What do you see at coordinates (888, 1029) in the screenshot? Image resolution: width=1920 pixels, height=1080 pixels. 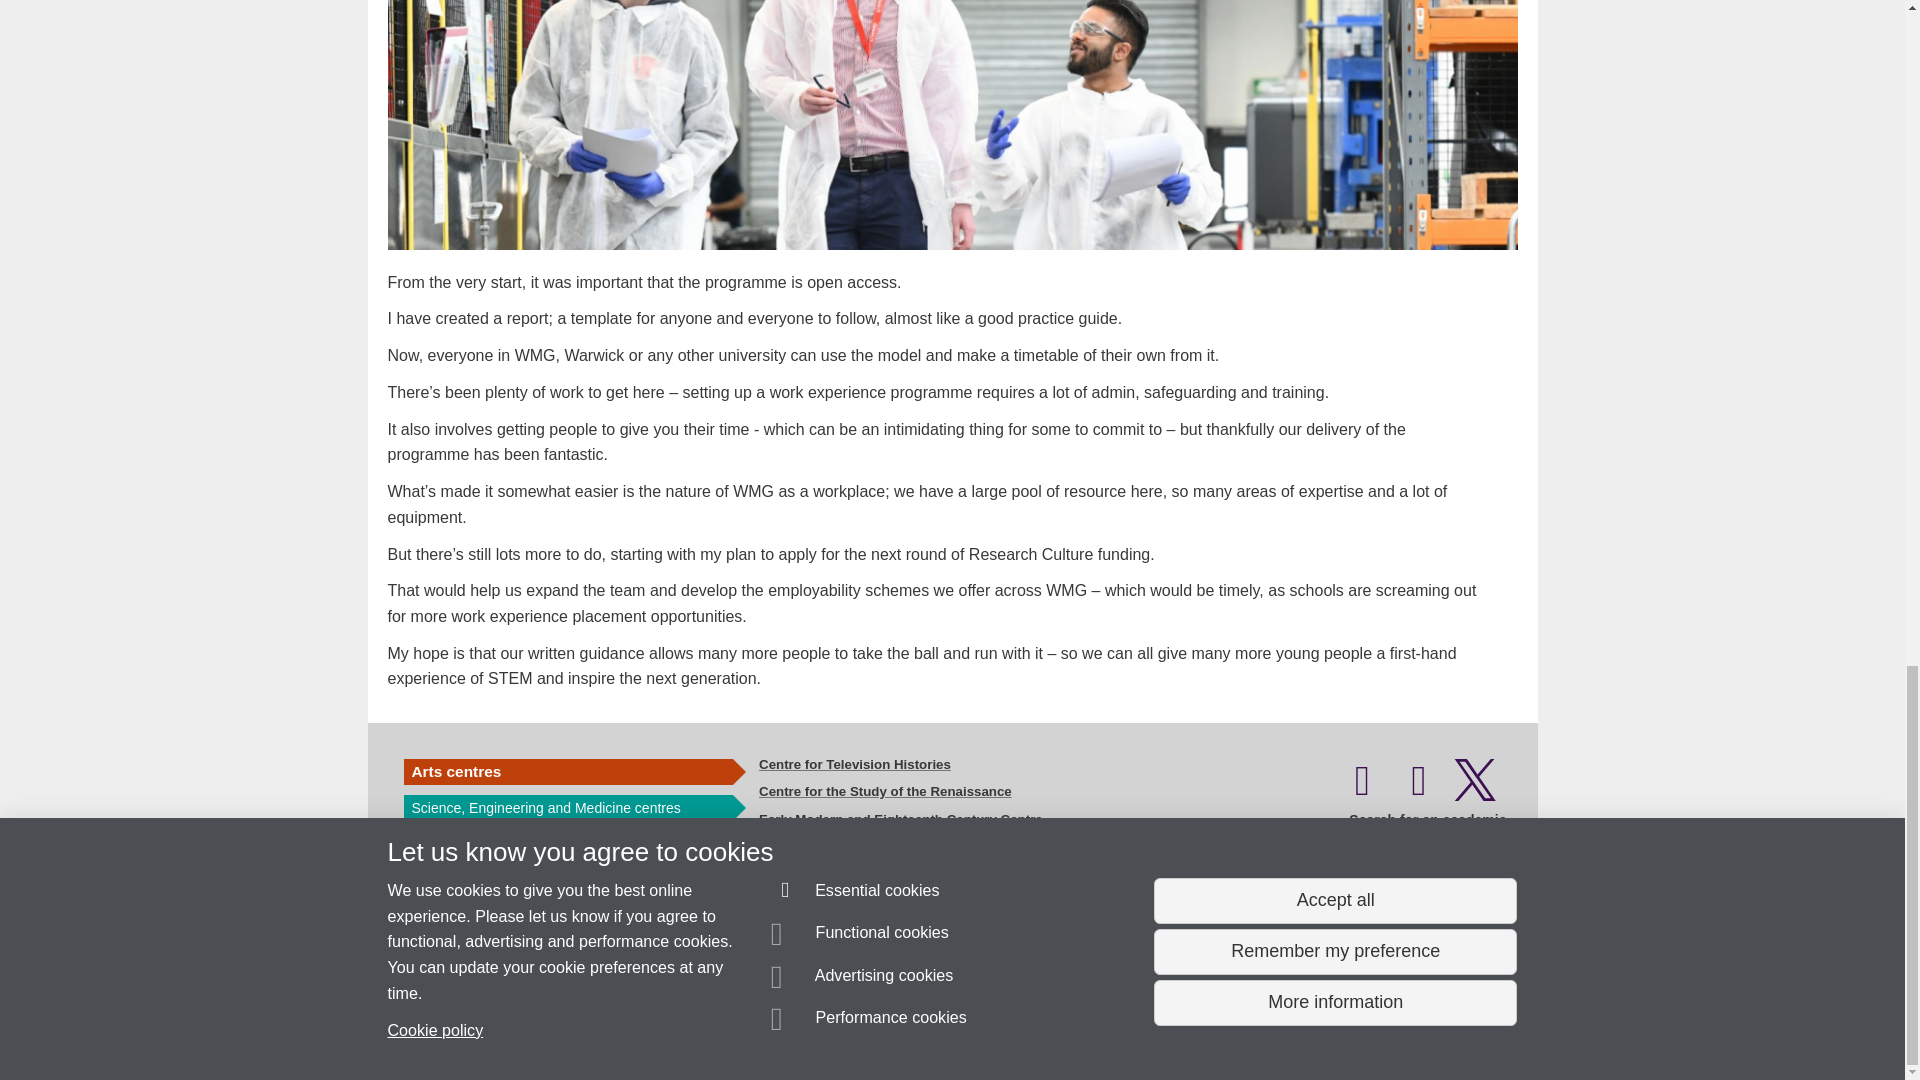 I see `Privacy notice` at bounding box center [888, 1029].